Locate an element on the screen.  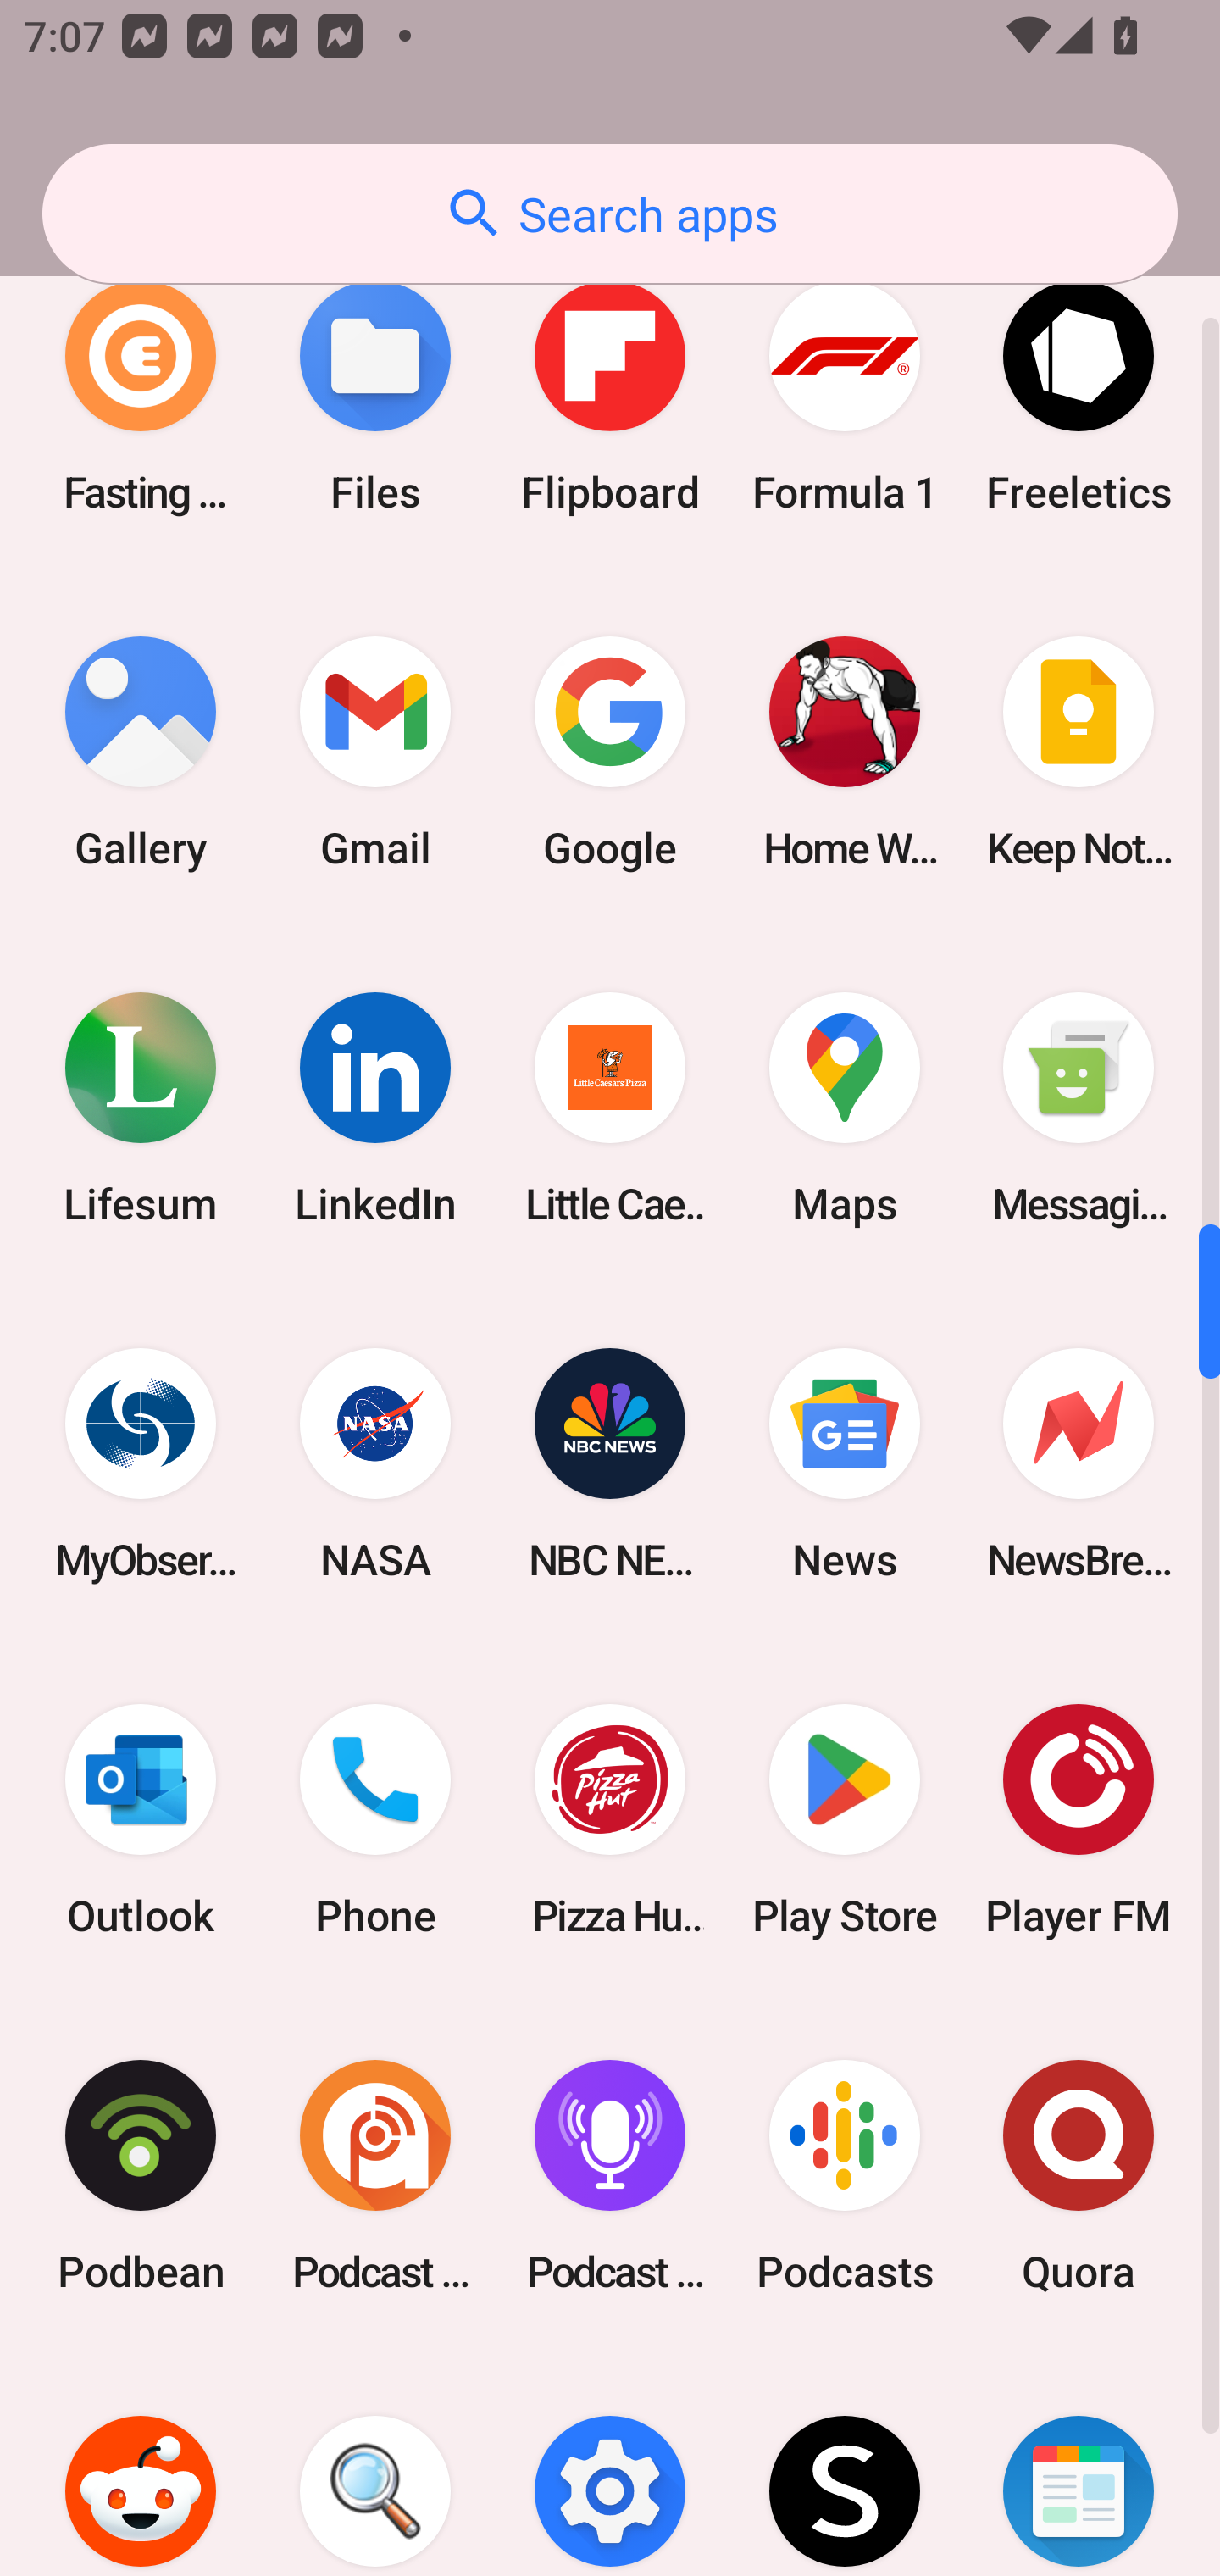
Player FM is located at coordinates (1079, 1821).